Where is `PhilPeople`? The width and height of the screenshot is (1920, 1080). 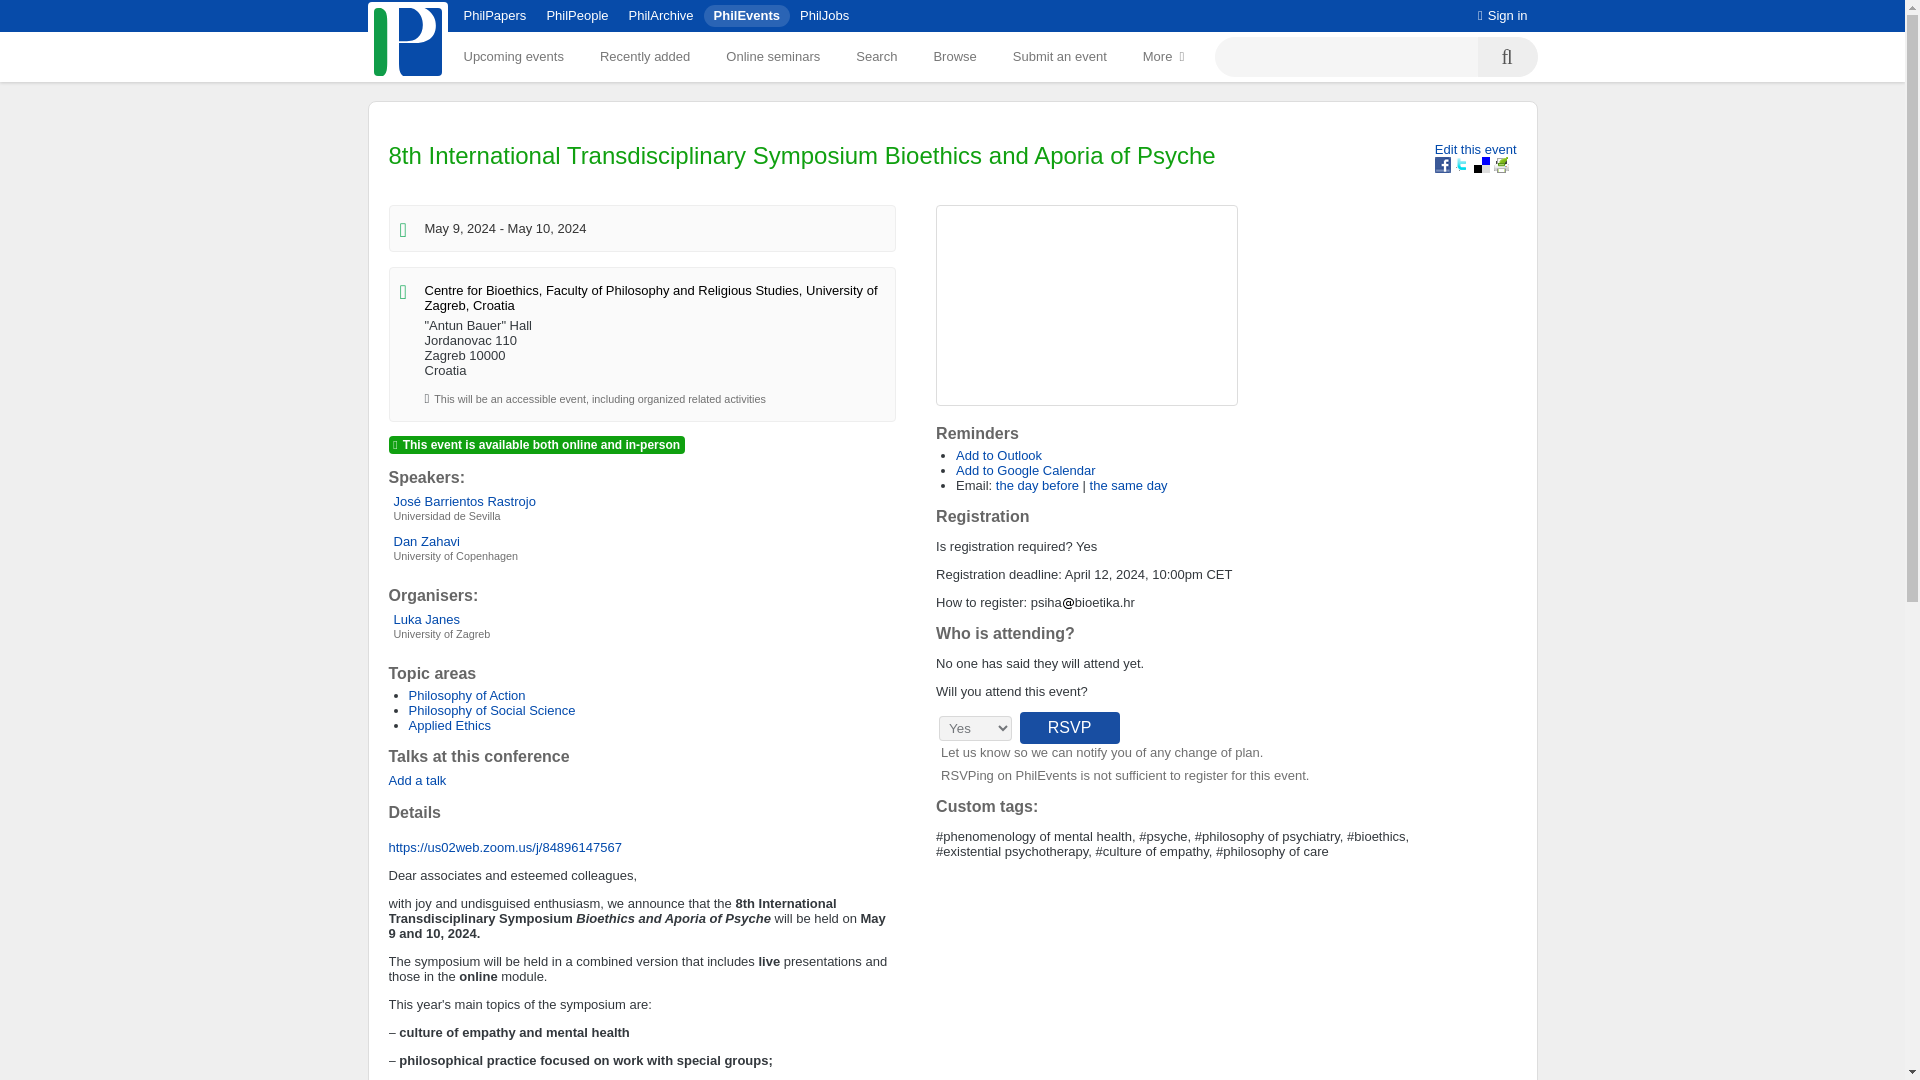 PhilPeople is located at coordinates (576, 14).